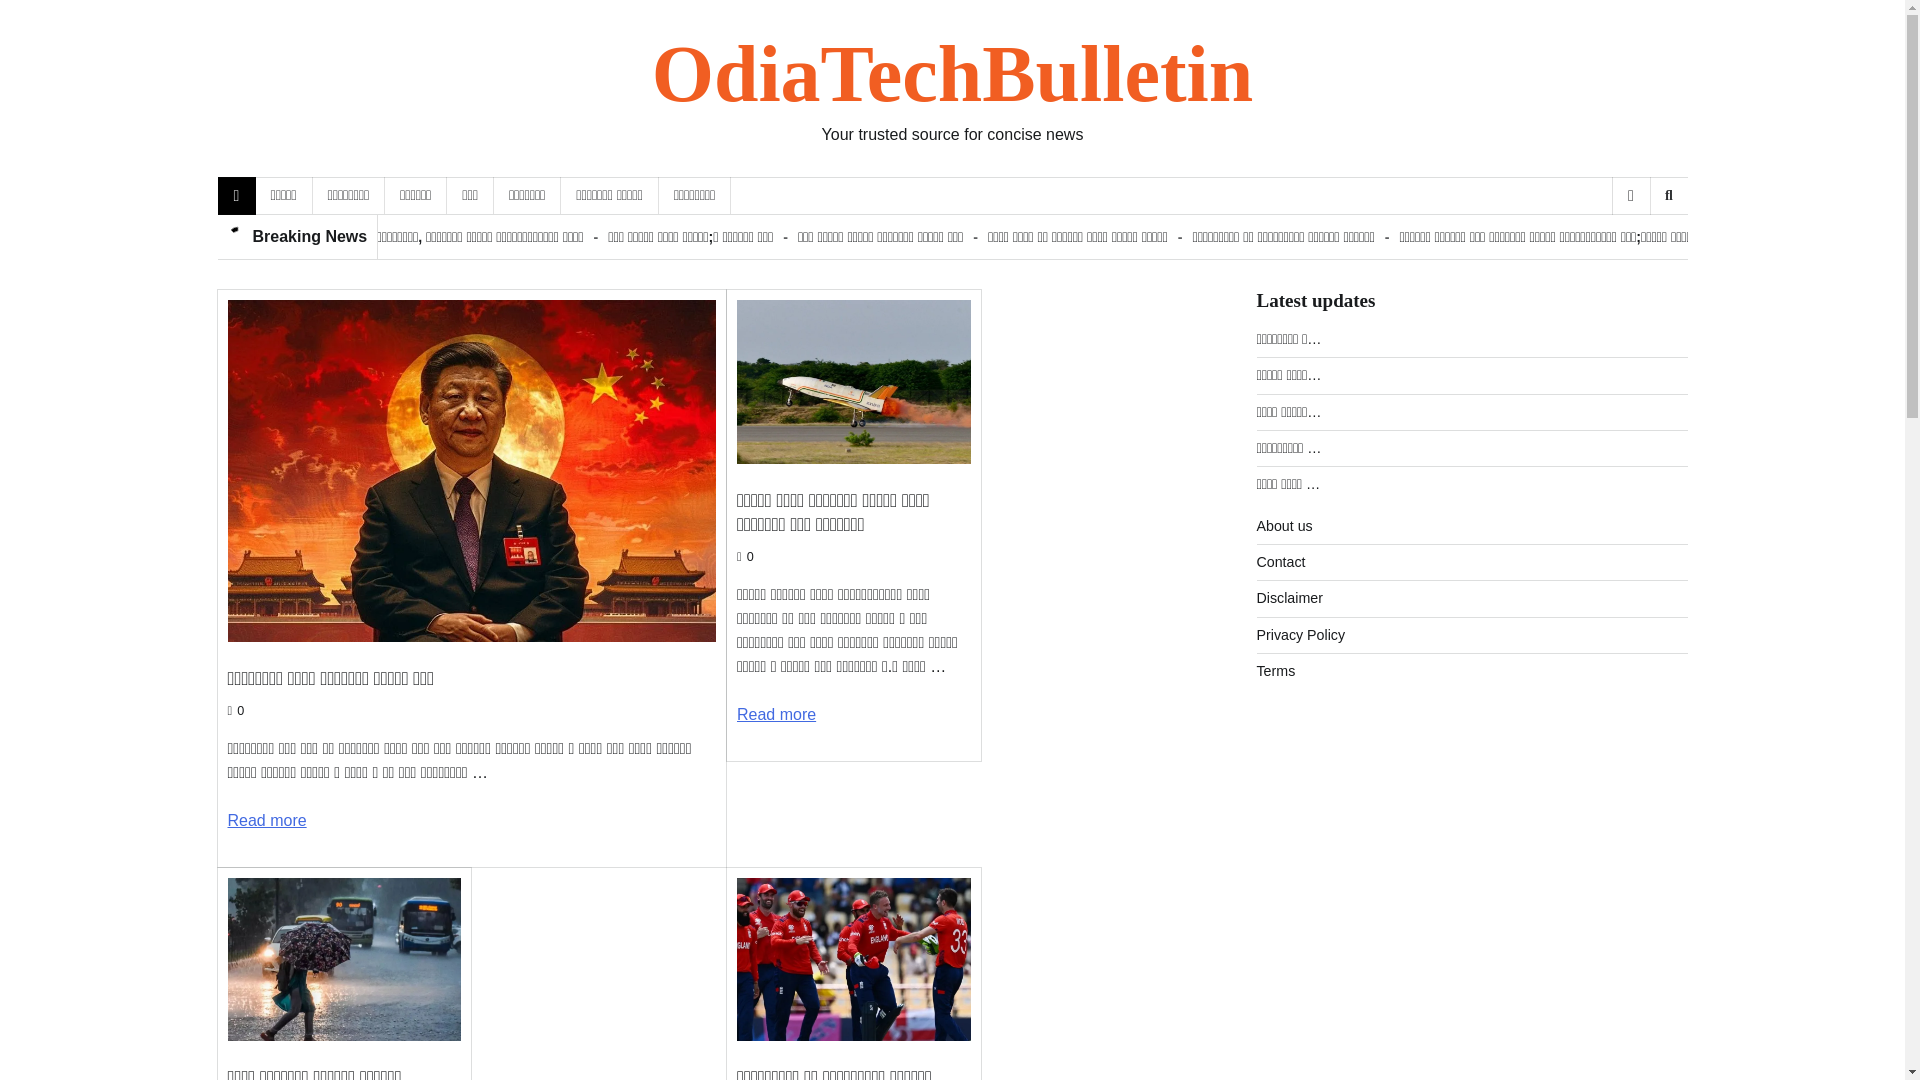 The image size is (1920, 1080). What do you see at coordinates (1630, 196) in the screenshot?
I see `View Random Post` at bounding box center [1630, 196].